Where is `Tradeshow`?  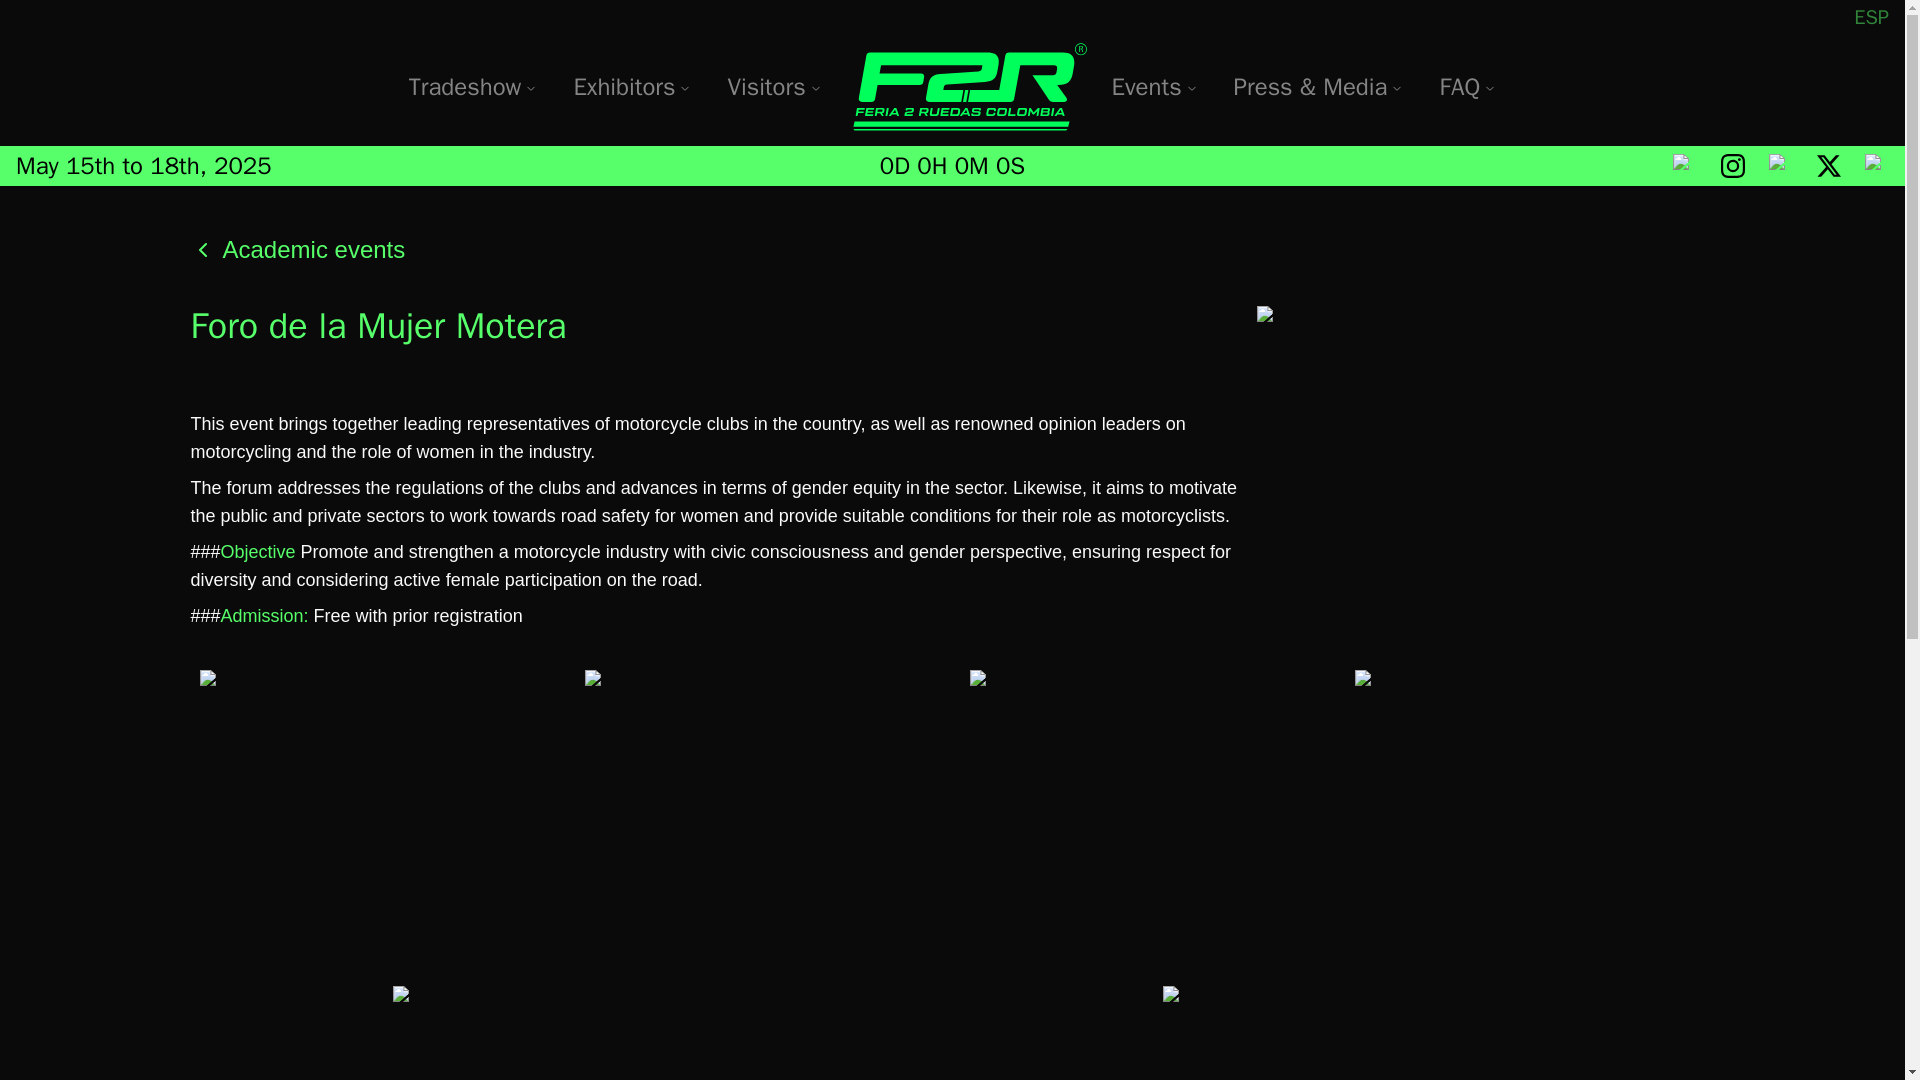
Tradeshow is located at coordinates (474, 86).